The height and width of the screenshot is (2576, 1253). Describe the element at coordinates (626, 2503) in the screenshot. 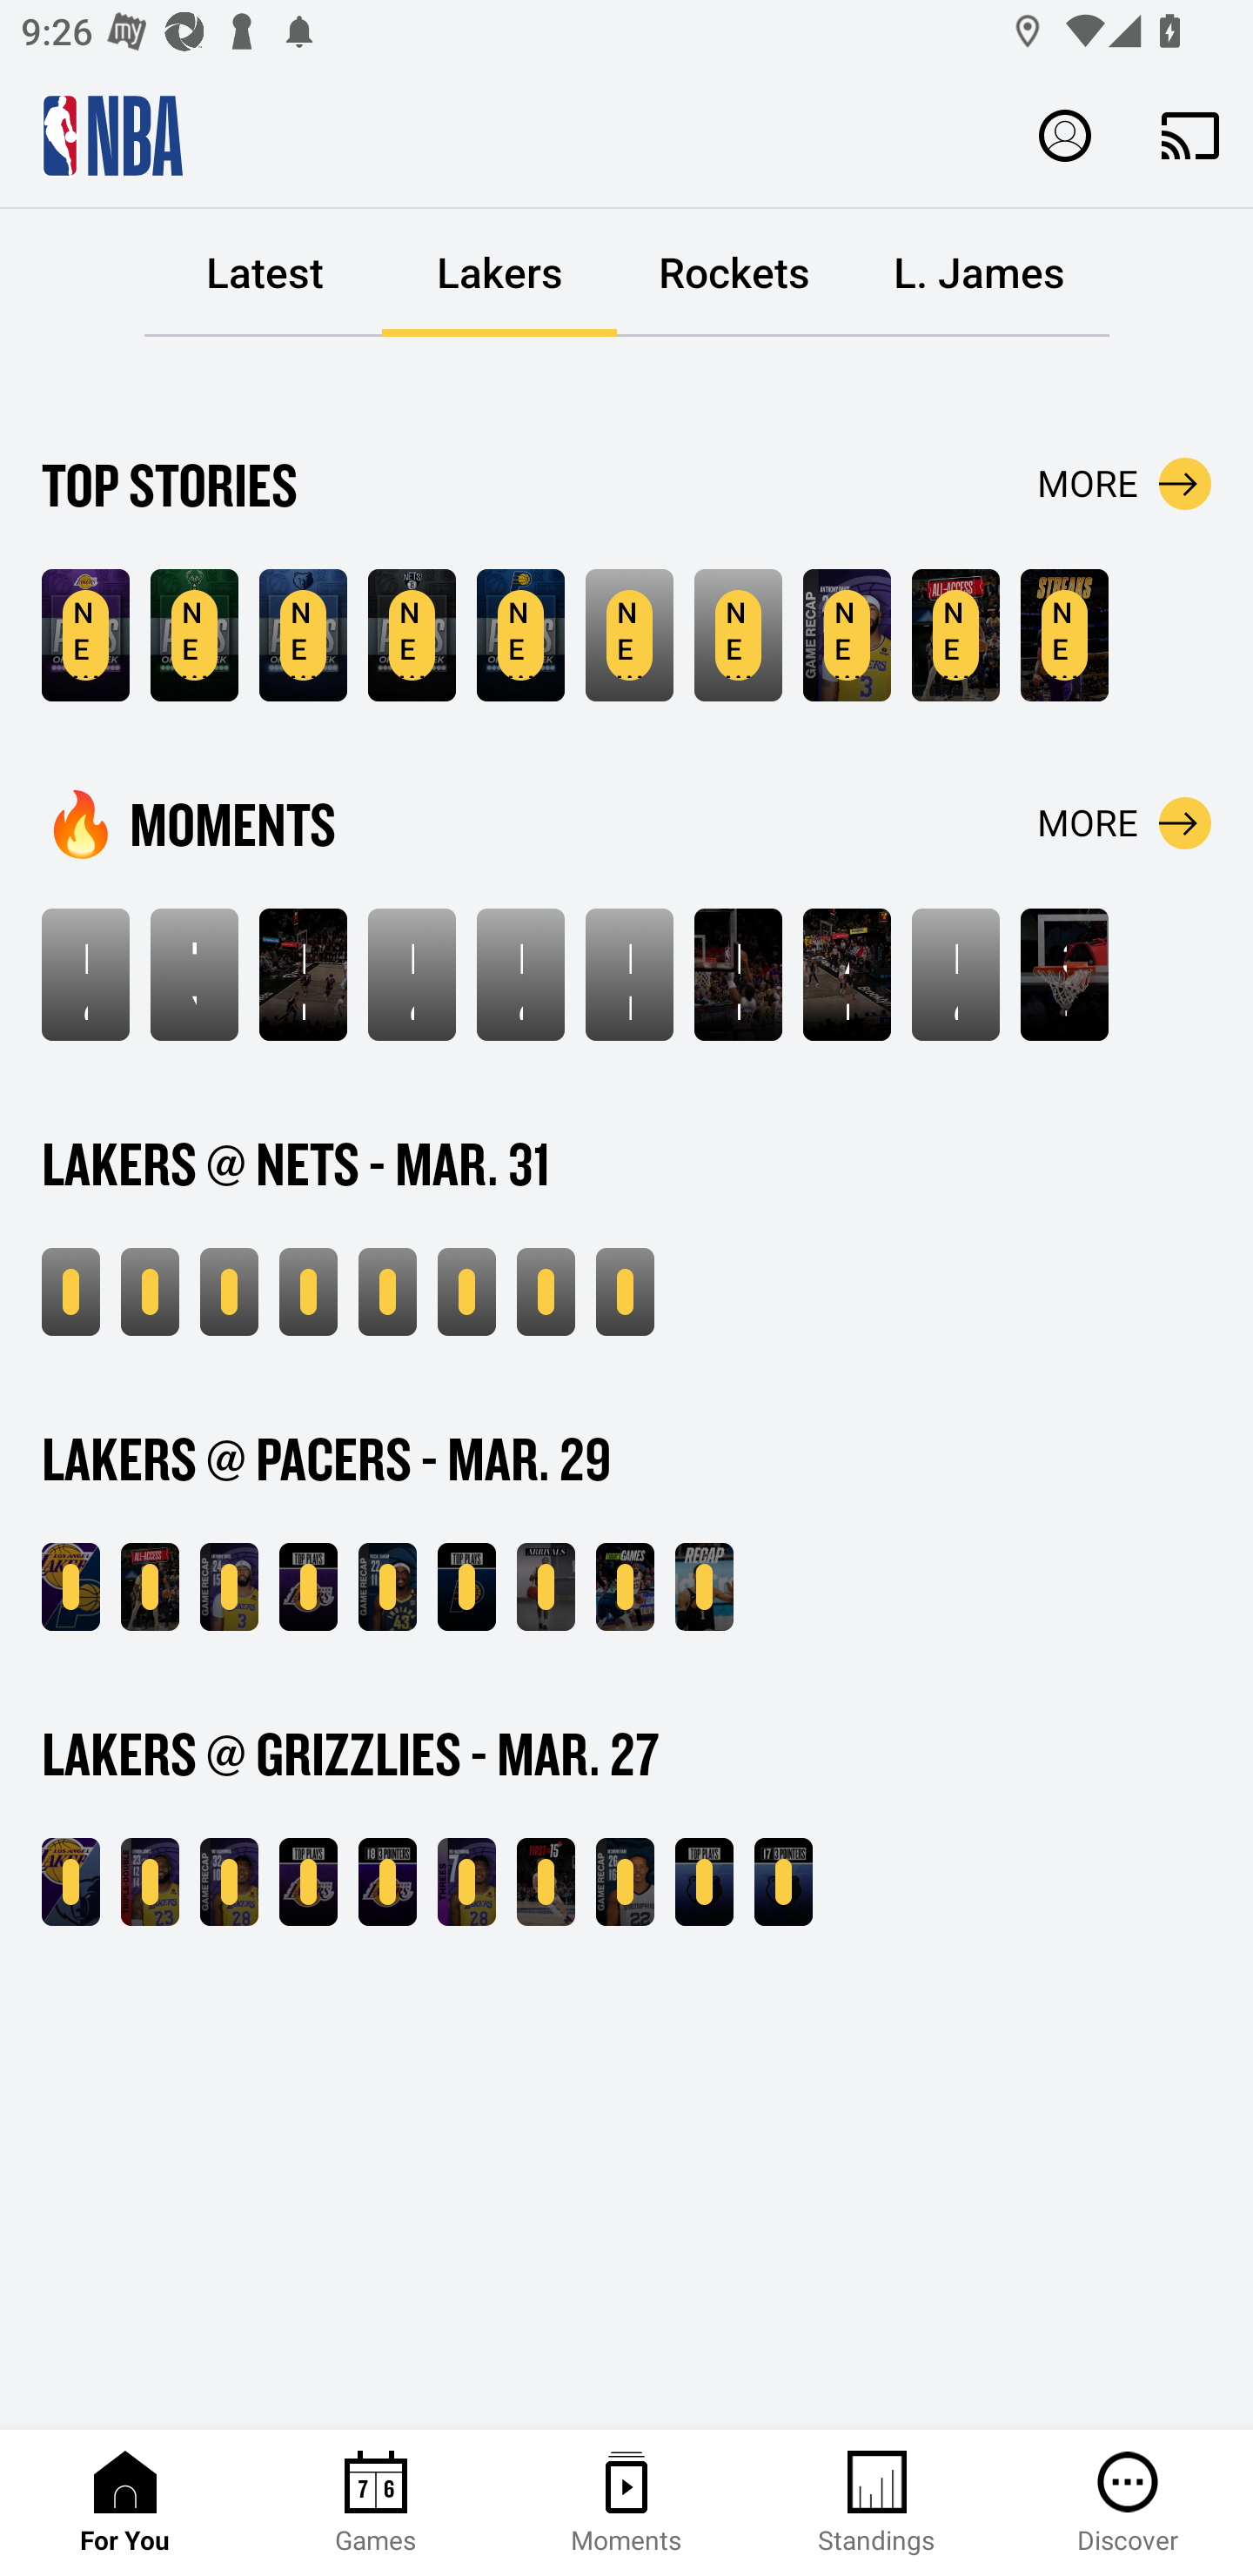

I see `Moments` at that location.